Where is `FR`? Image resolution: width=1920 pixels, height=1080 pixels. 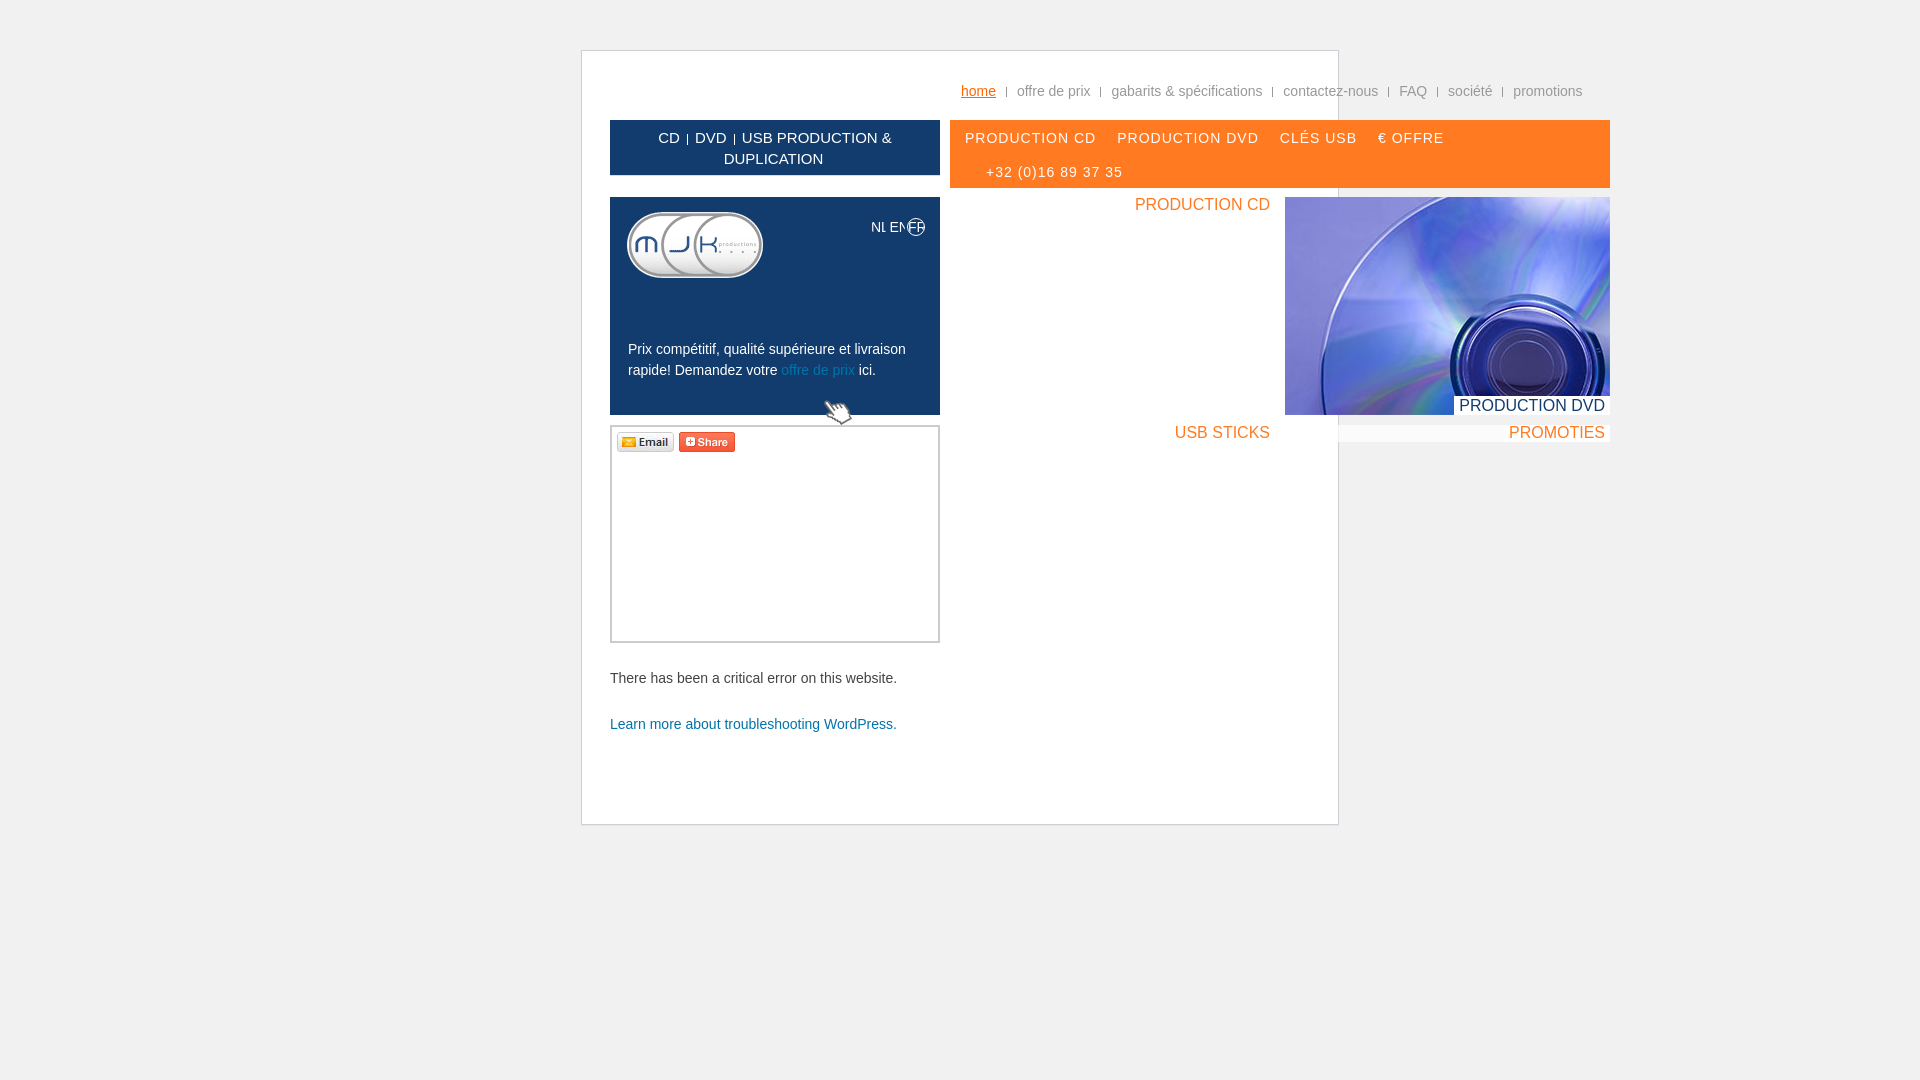
FR is located at coordinates (916, 227).